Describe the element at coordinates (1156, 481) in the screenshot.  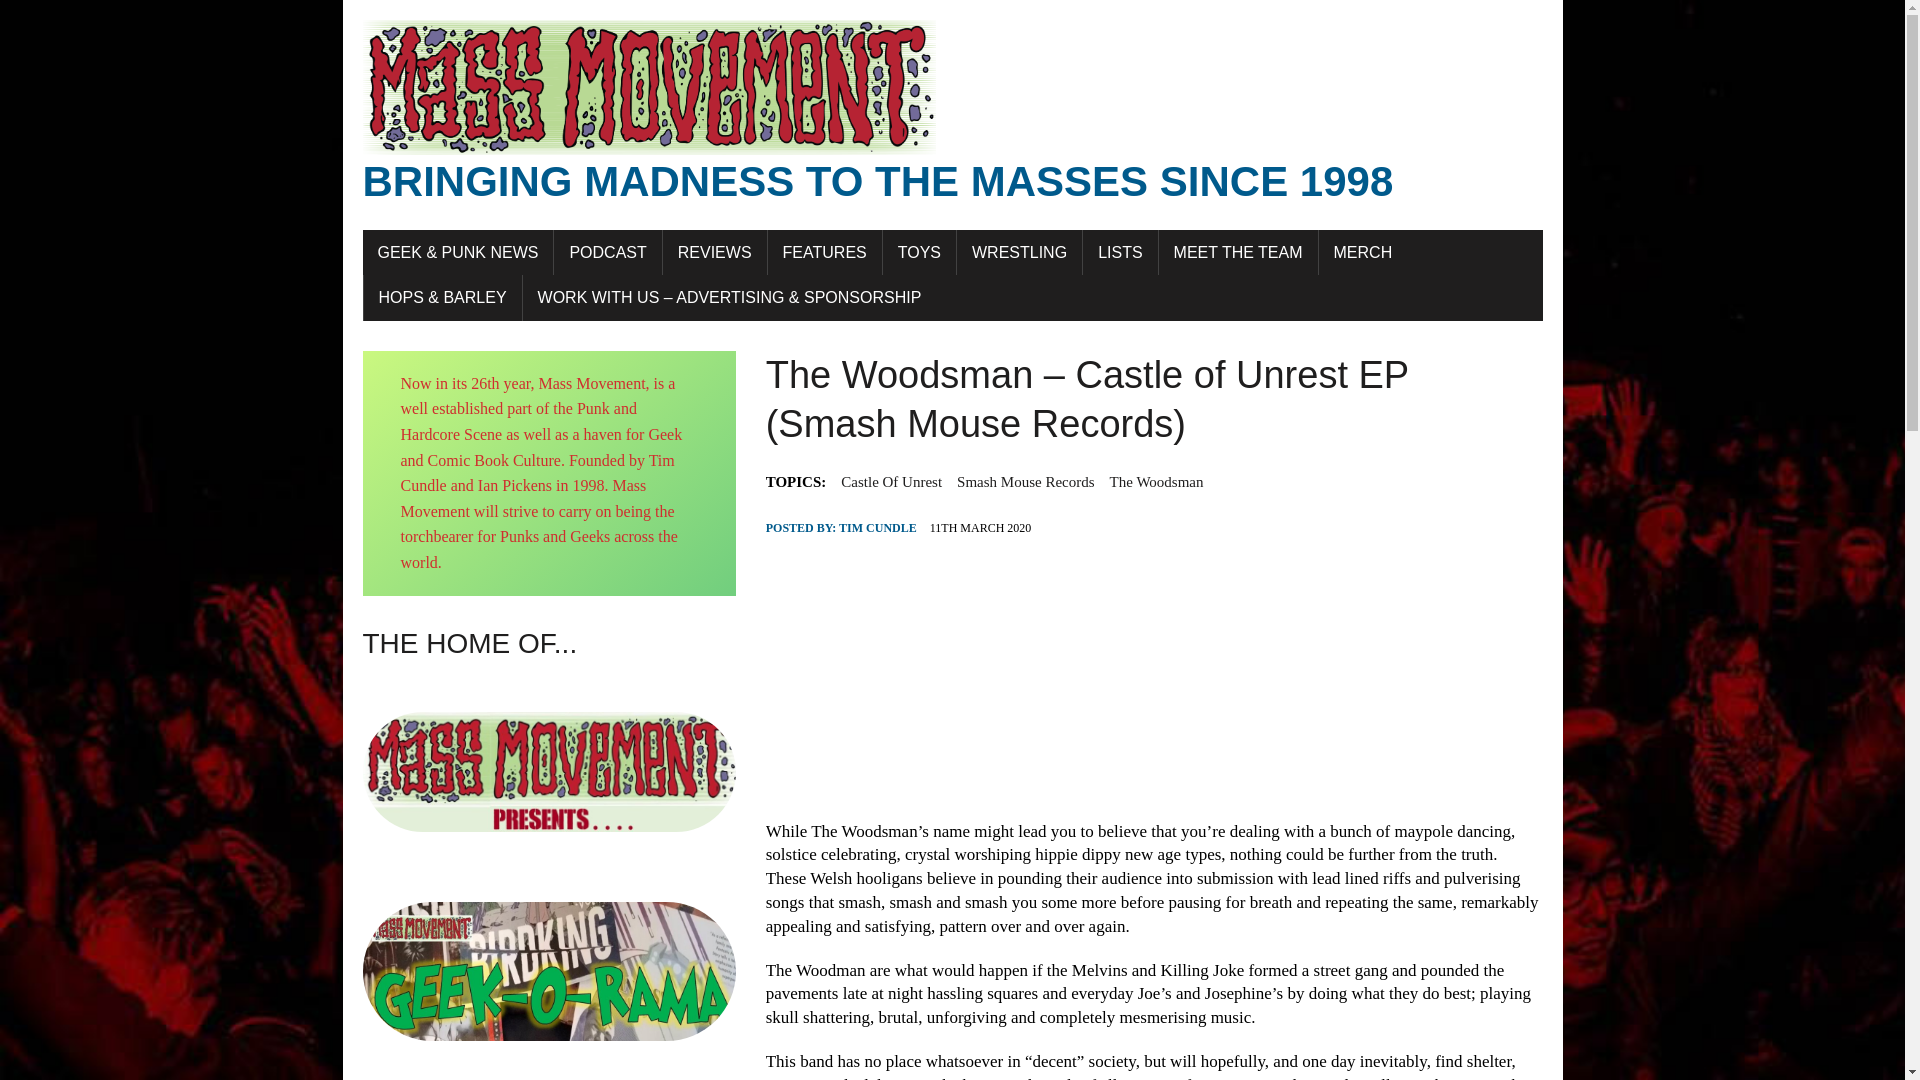
I see `The Woodsman` at that location.